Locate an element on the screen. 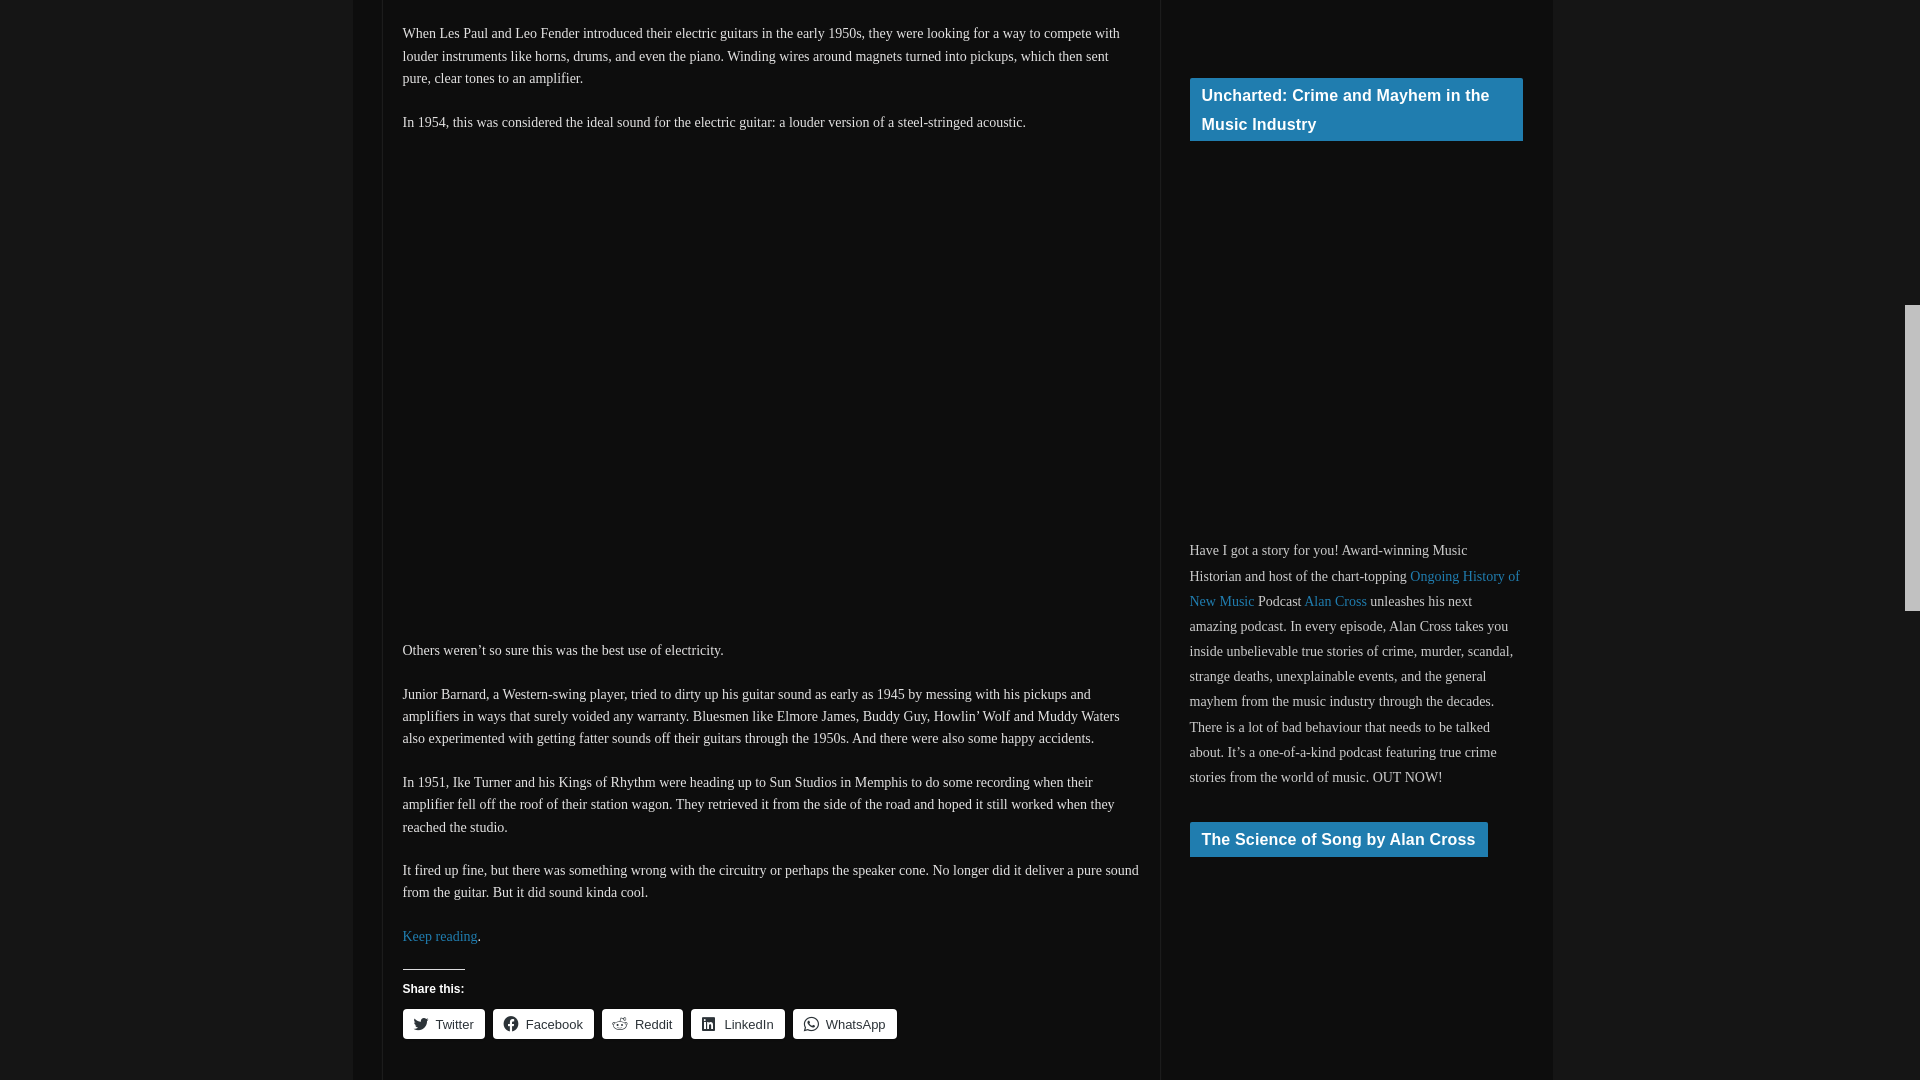 The image size is (1920, 1080). Twitter is located at coordinates (442, 1023).